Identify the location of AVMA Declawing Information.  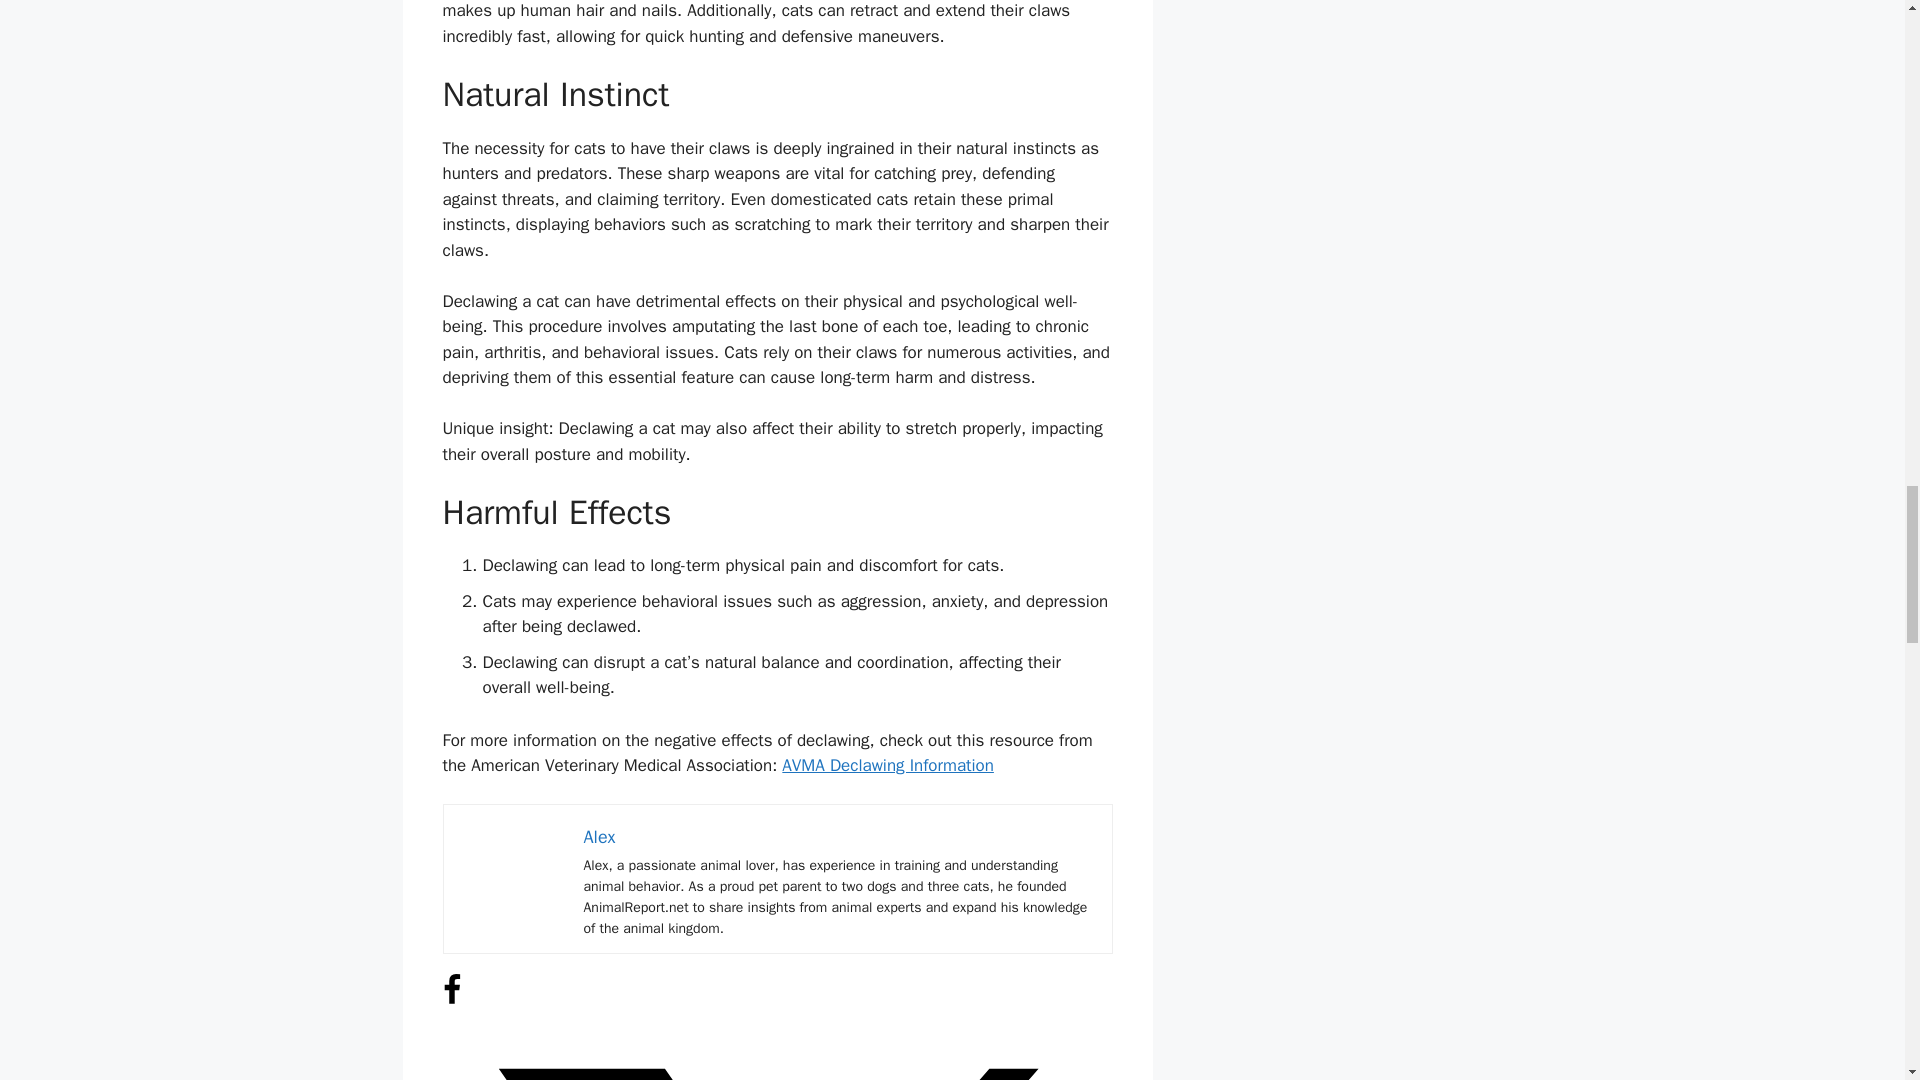
(888, 765).